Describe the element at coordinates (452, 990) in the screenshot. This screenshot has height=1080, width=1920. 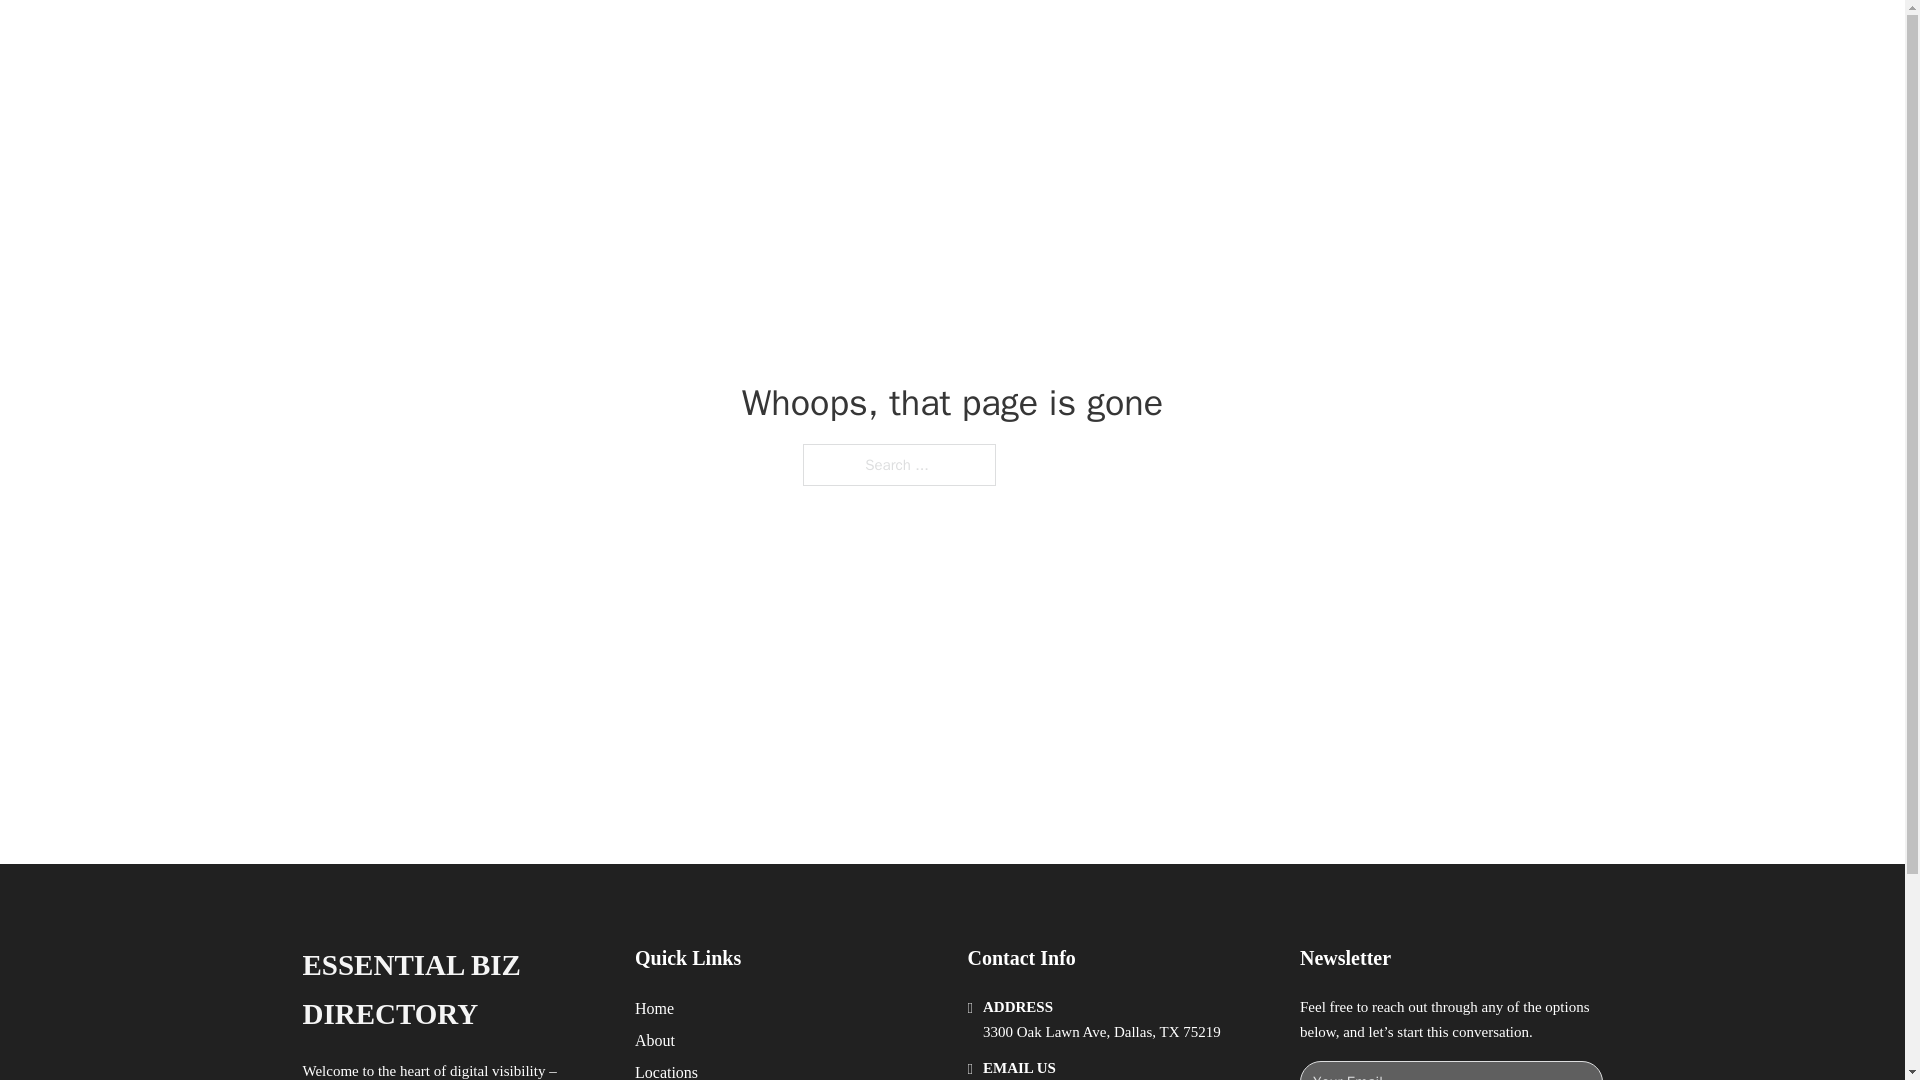
I see `ESSENTIAL BIZ DIRECTORY` at that location.